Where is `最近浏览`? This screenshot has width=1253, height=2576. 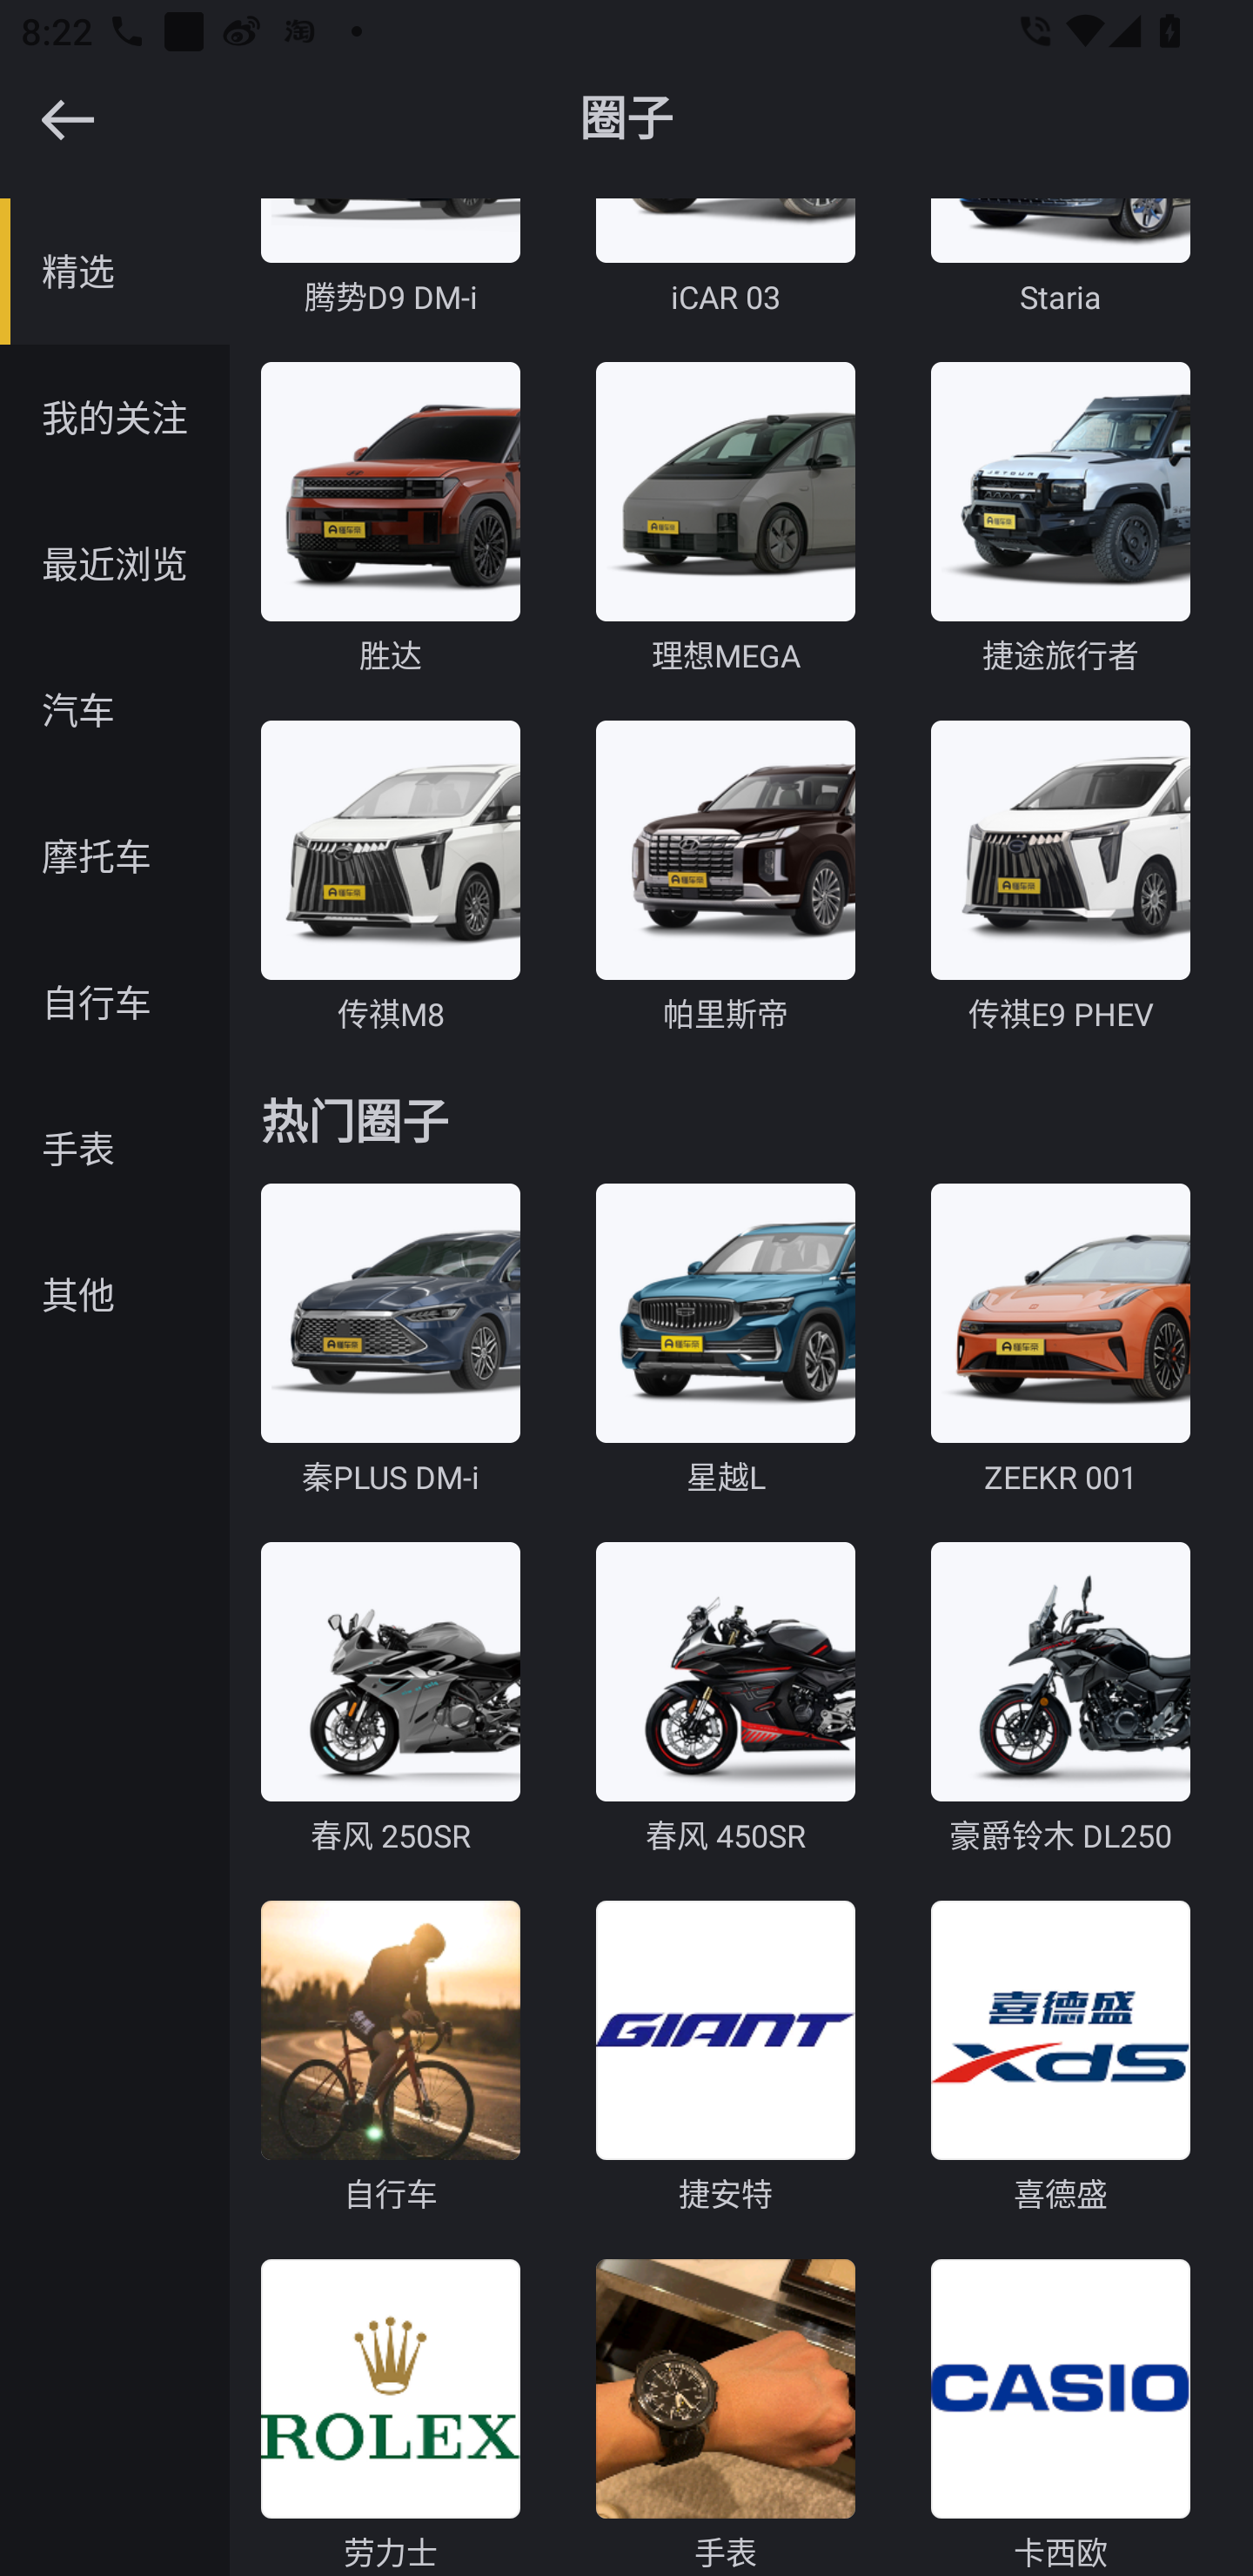
最近浏览 is located at coordinates (115, 564).